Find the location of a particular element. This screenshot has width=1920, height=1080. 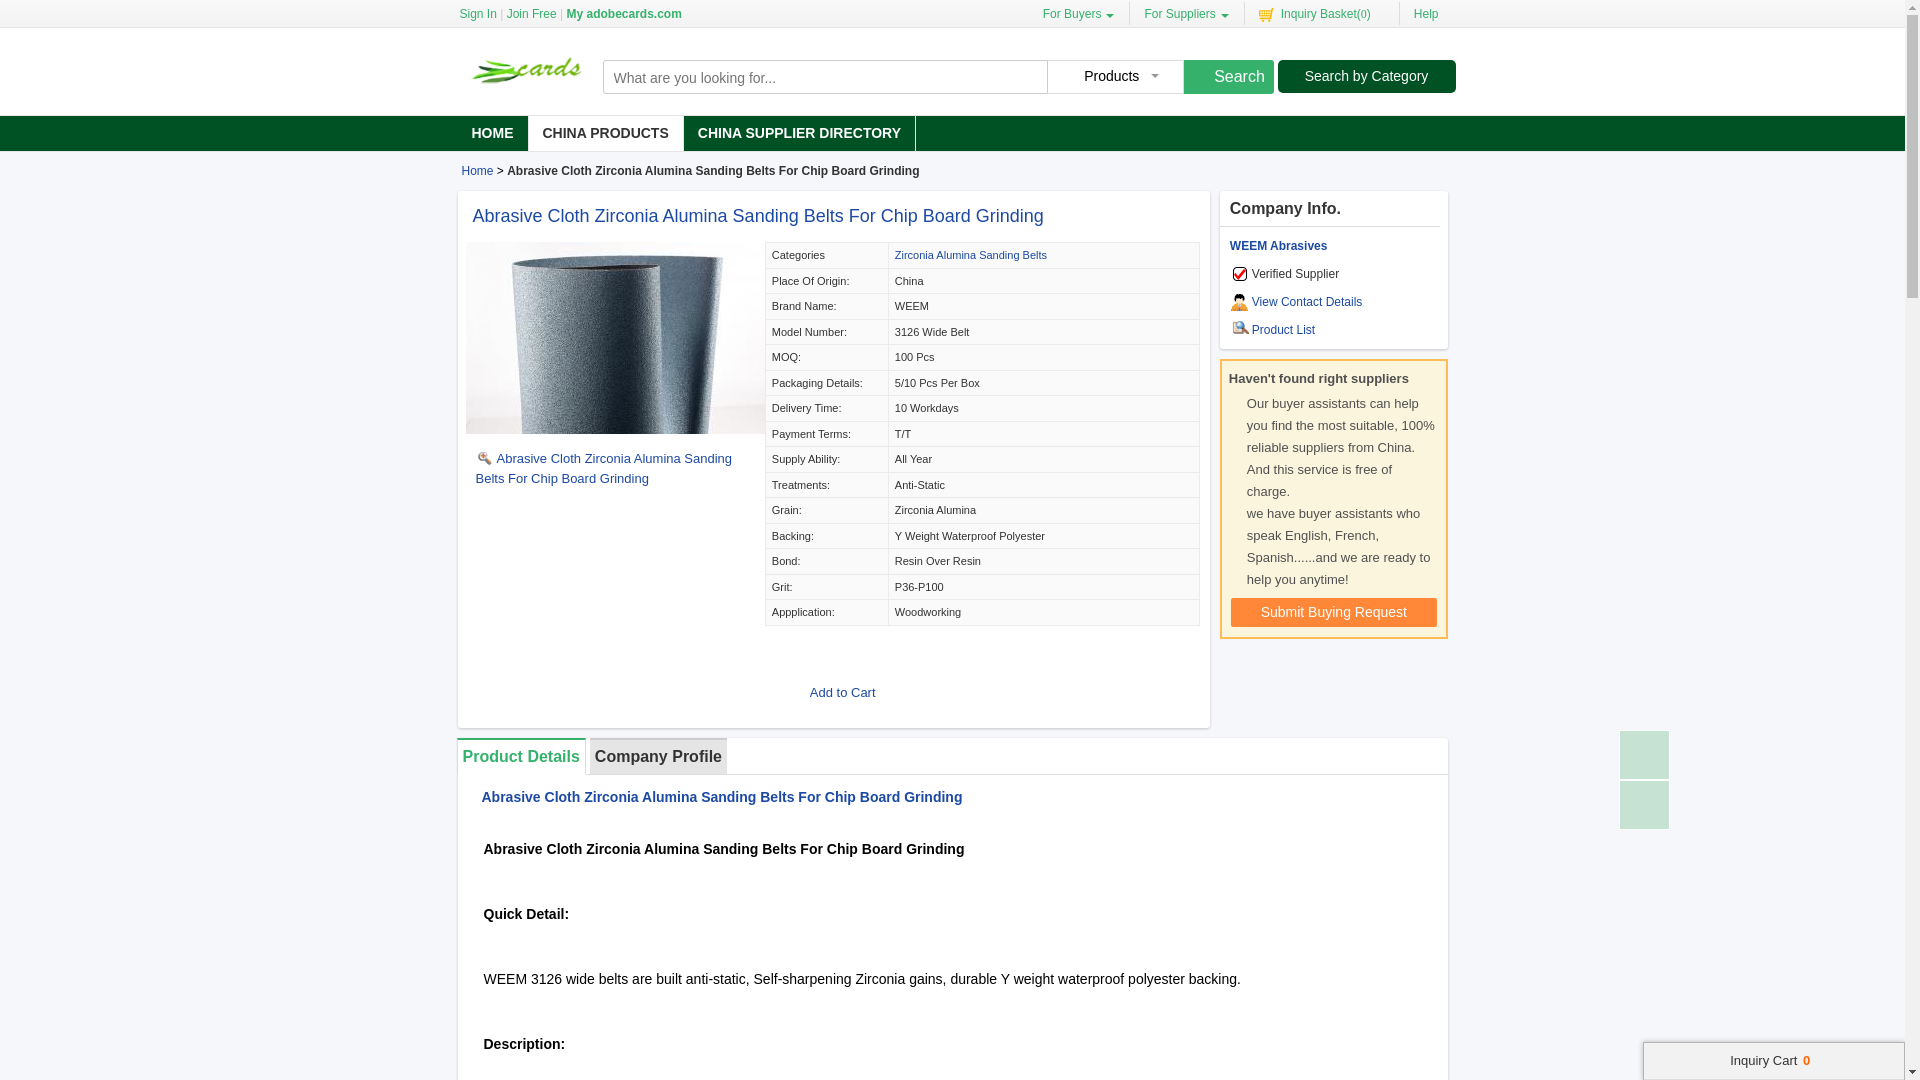

Sign In is located at coordinates (478, 15).